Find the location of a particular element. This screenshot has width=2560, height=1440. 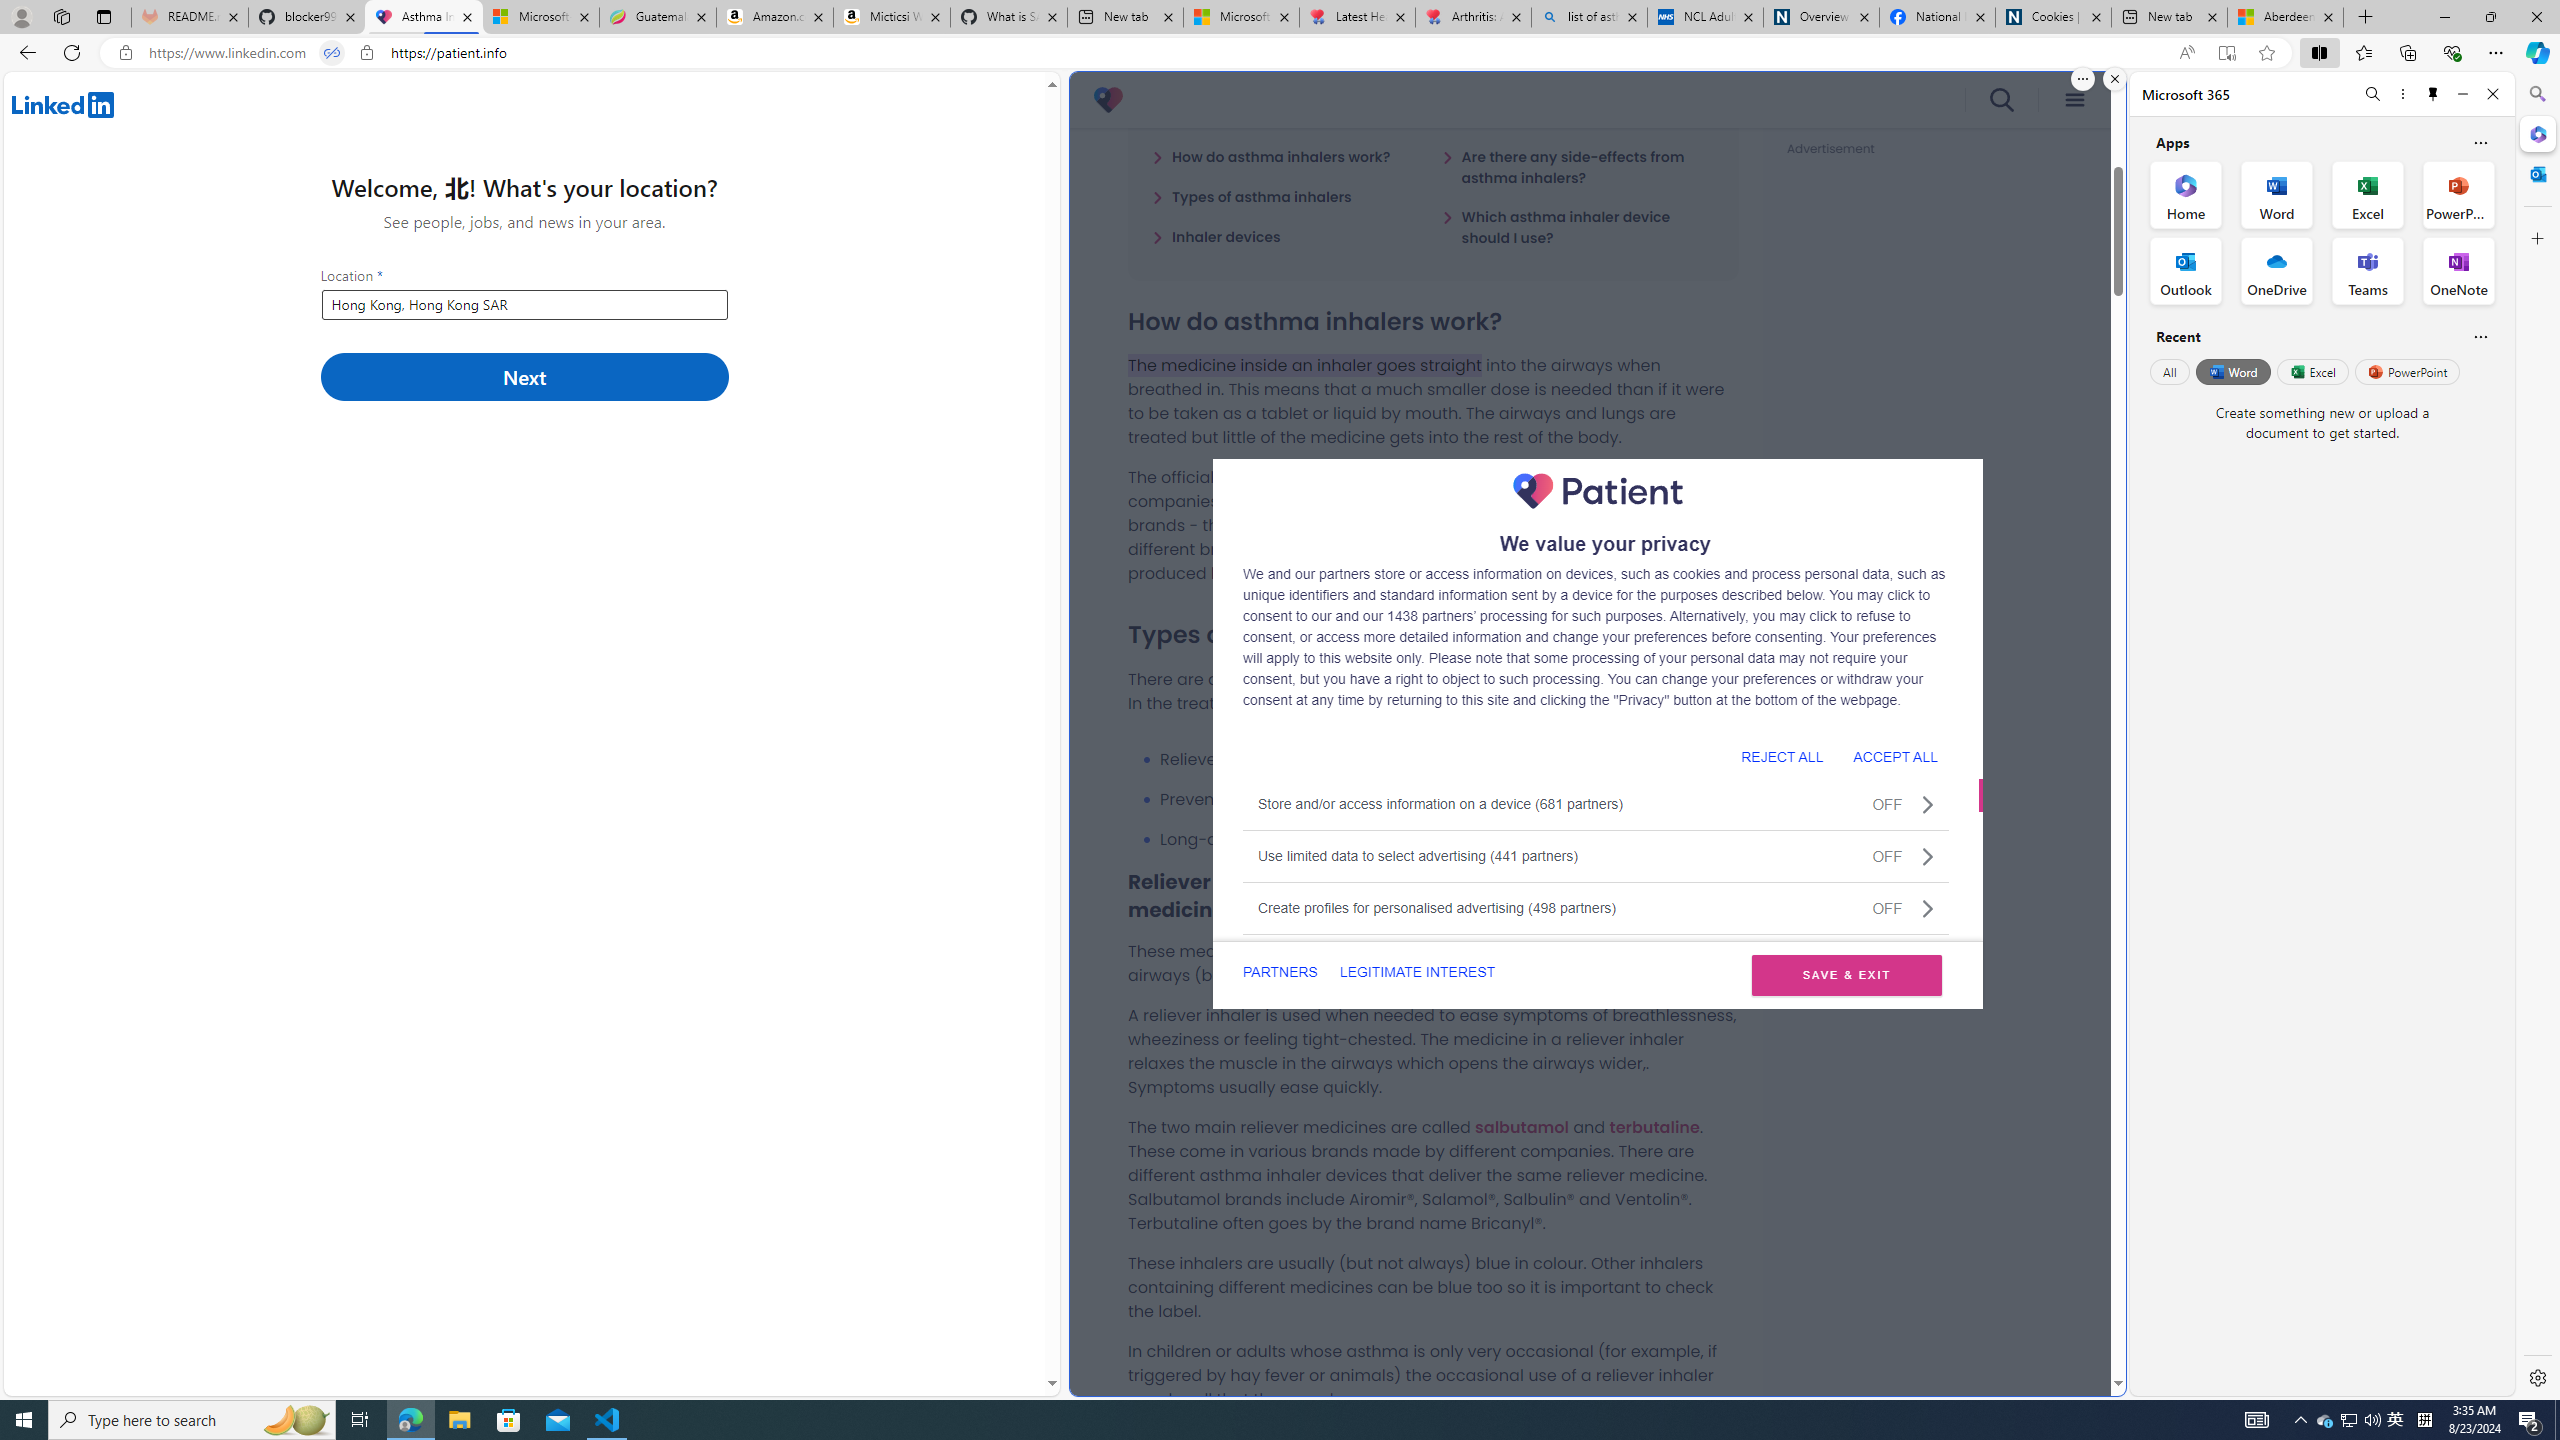

Address and search bar is located at coordinates (1158, 53).